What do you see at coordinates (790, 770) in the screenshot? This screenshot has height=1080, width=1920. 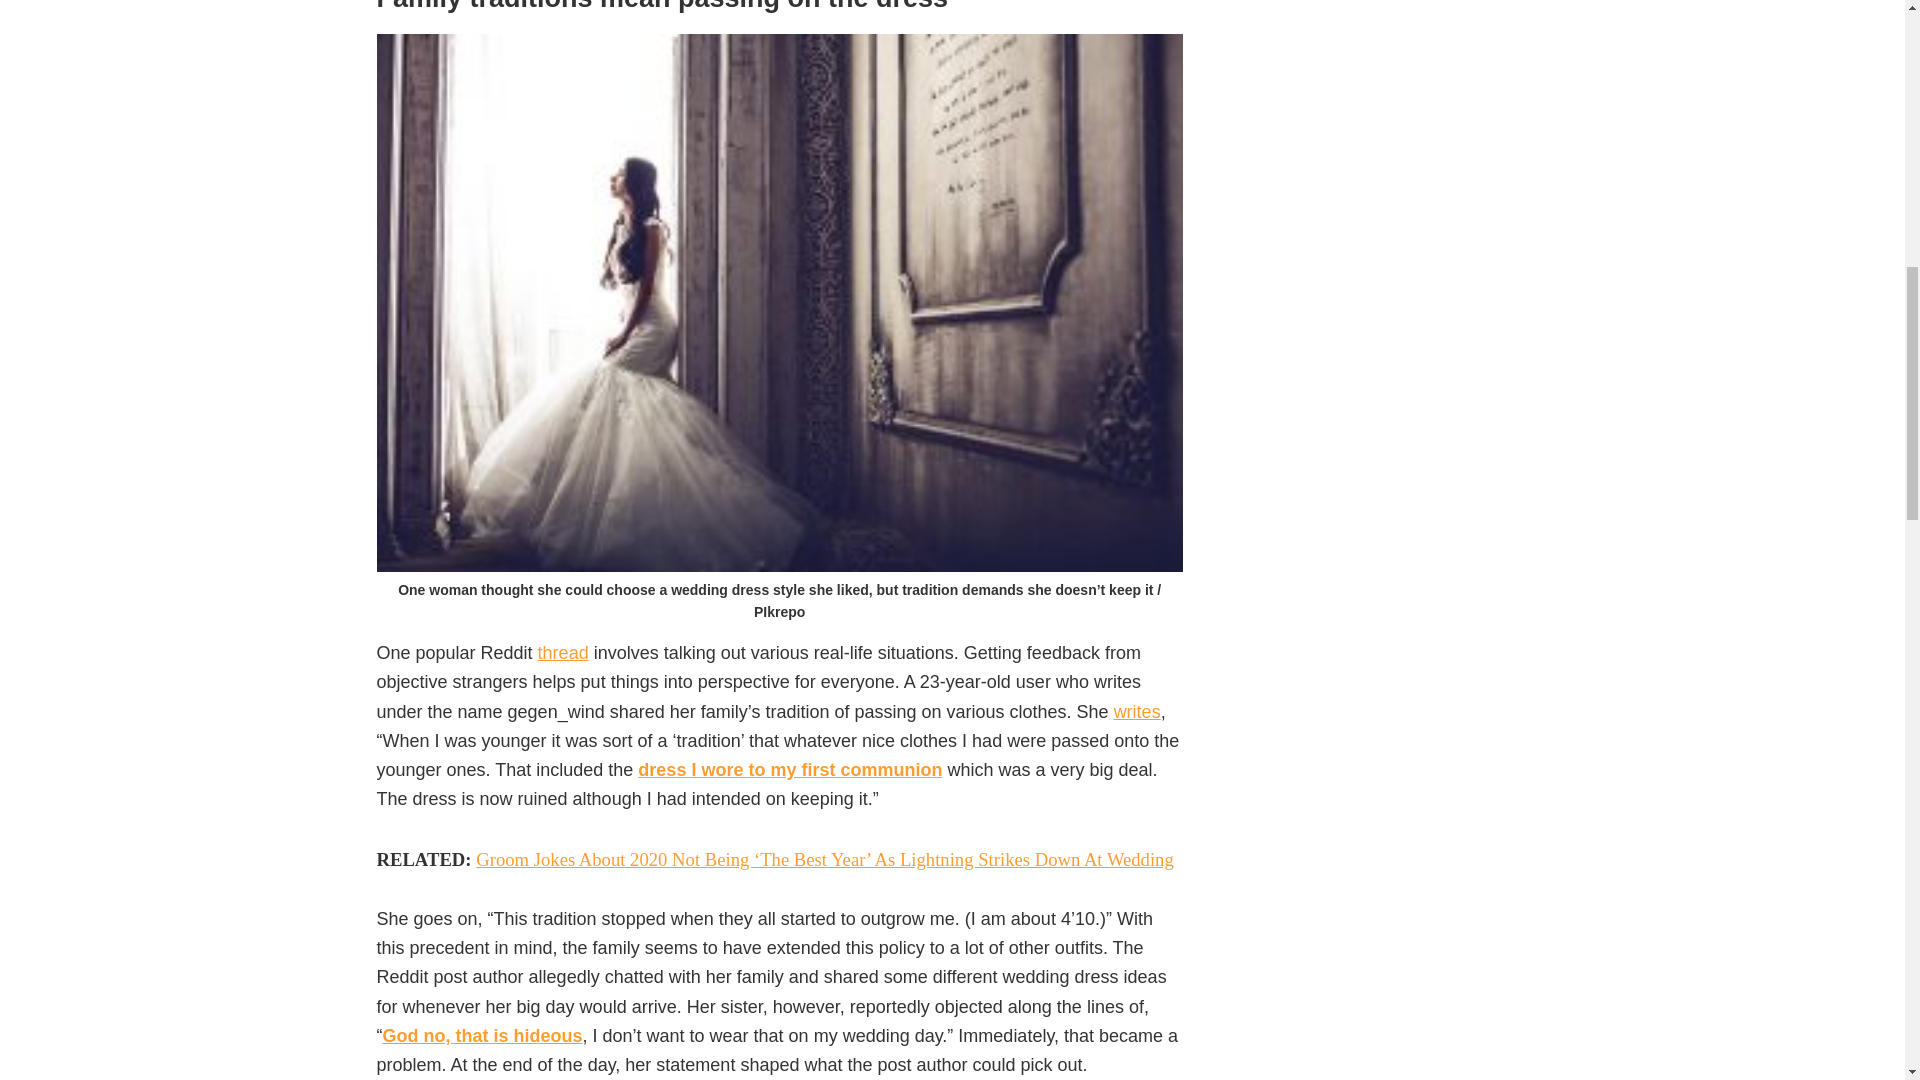 I see `dress I wore to my first communion` at bounding box center [790, 770].